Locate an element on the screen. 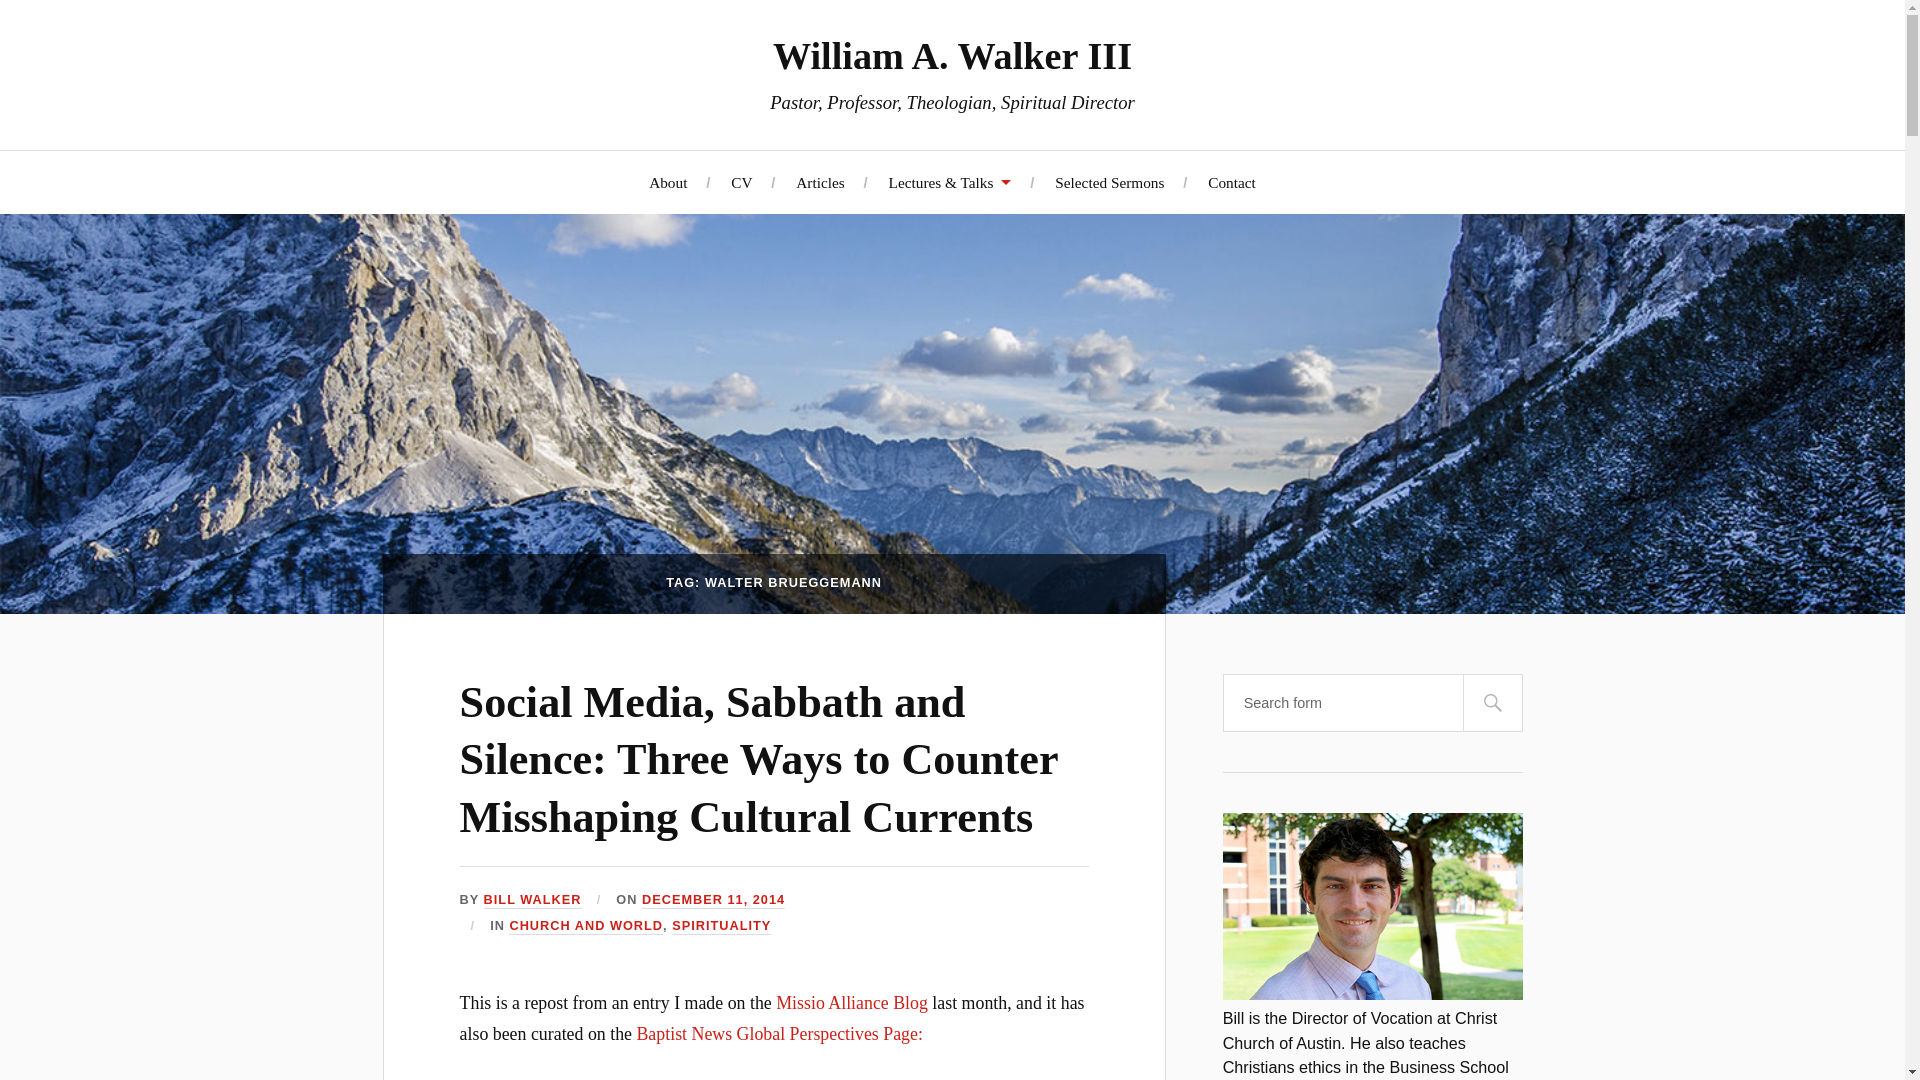 Image resolution: width=1920 pixels, height=1080 pixels. SPIRITUALITY is located at coordinates (722, 926).